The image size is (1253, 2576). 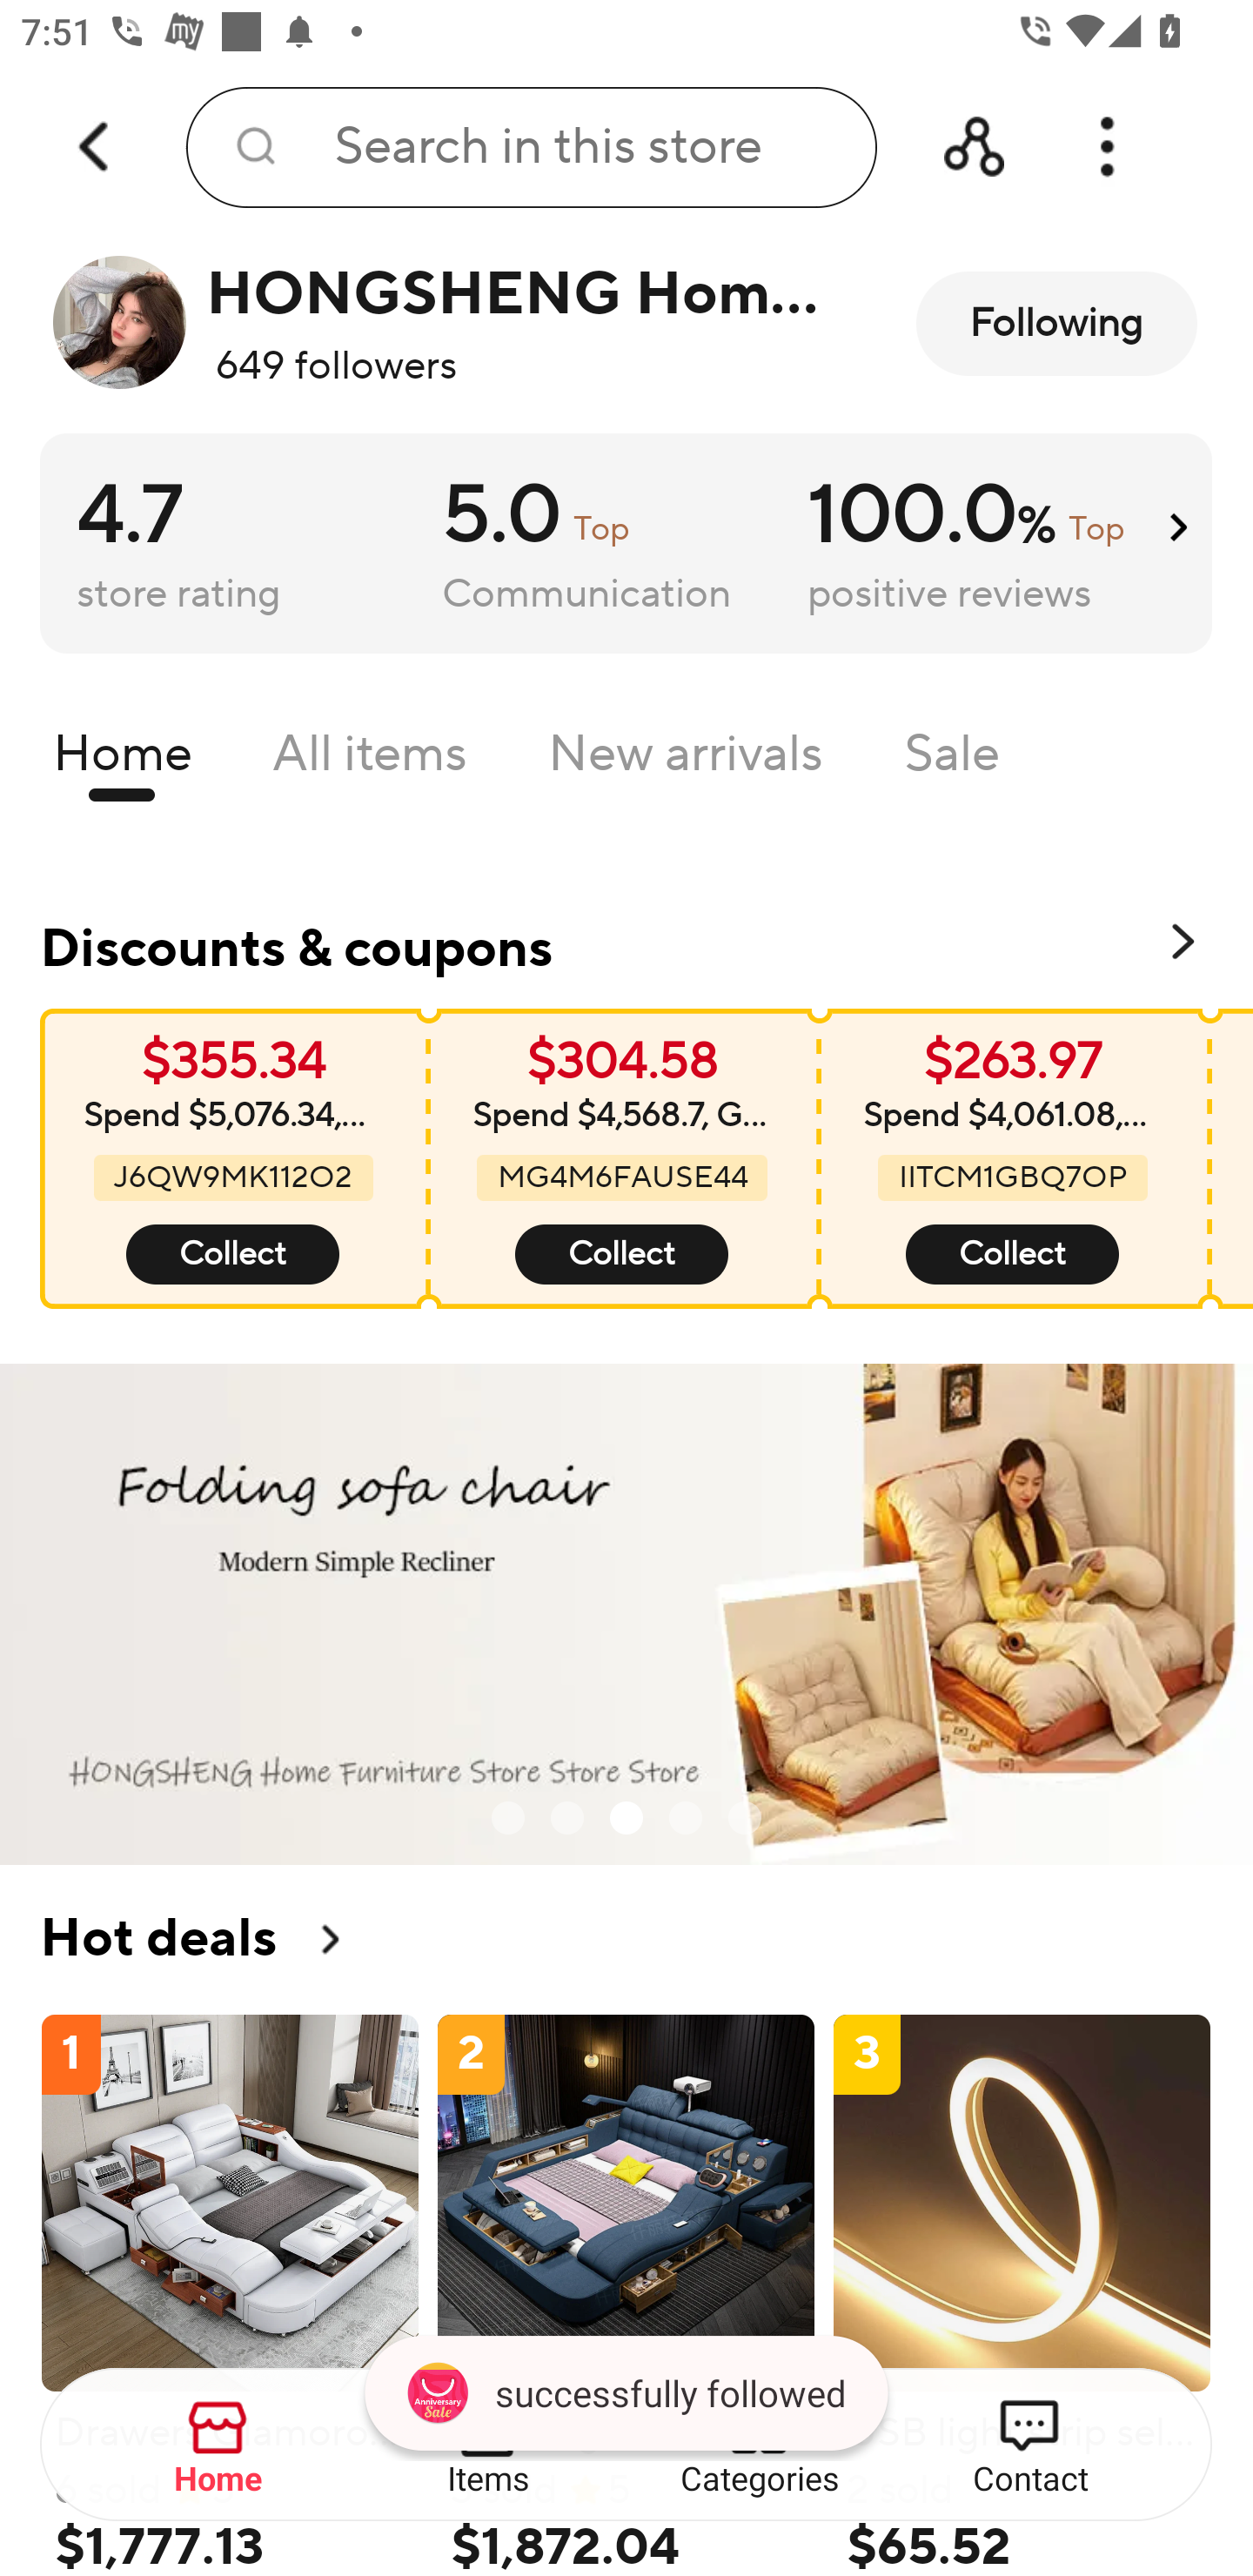 What do you see at coordinates (531, 148) in the screenshot?
I see `Search in this store` at bounding box center [531, 148].